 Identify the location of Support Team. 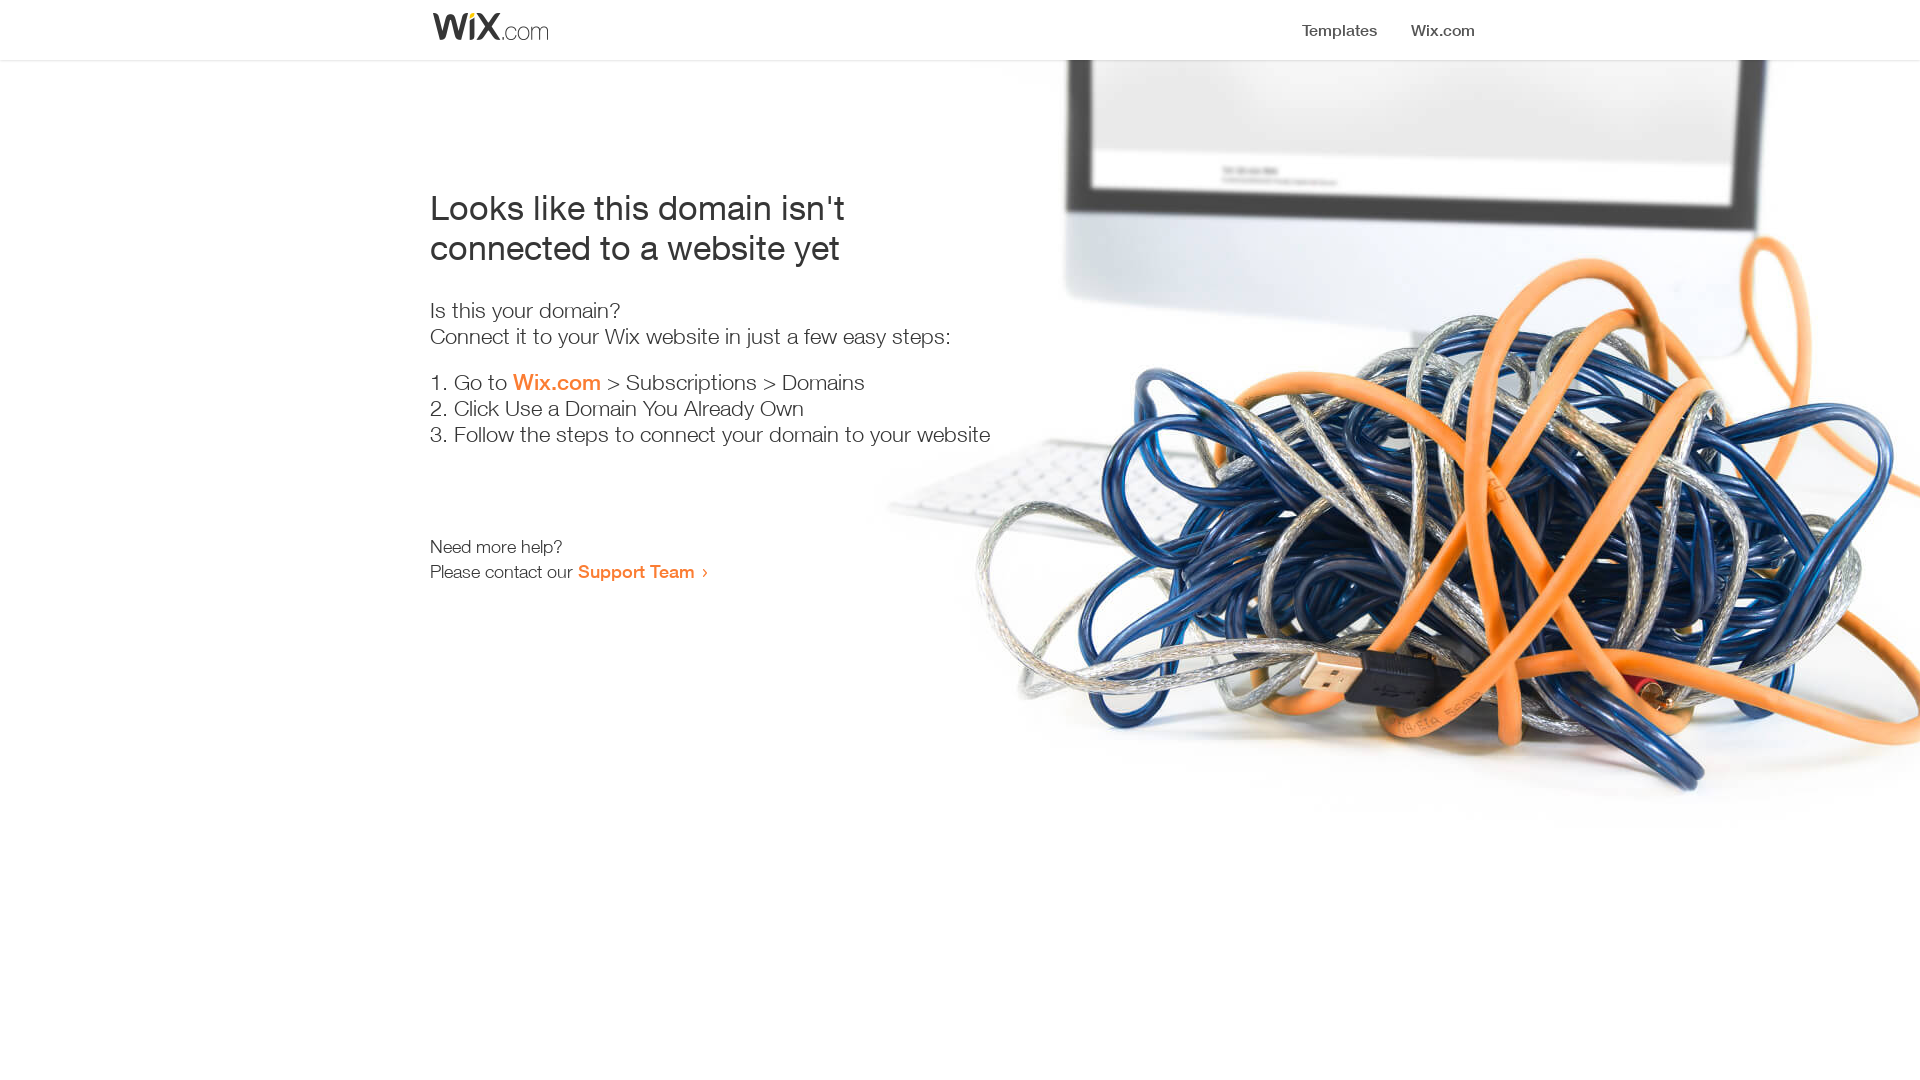
(636, 571).